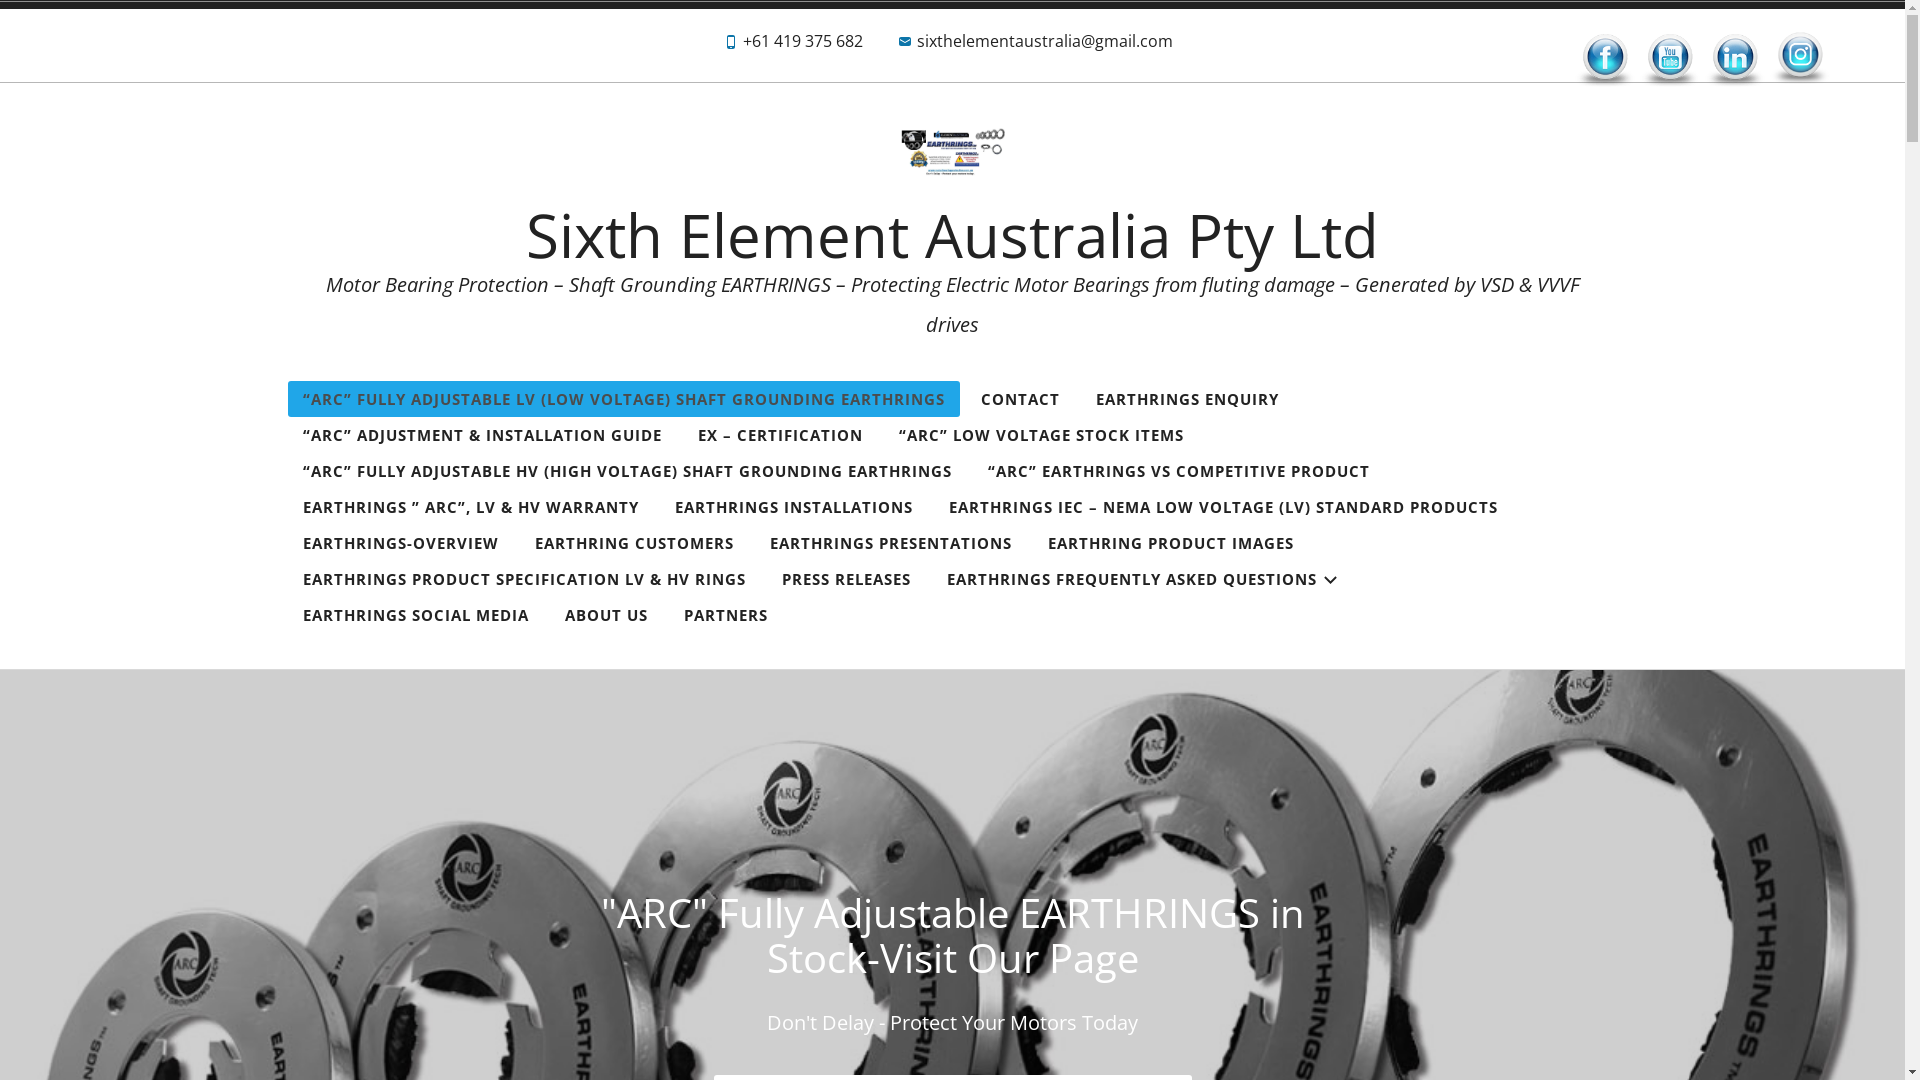 This screenshot has width=1920, height=1080. I want to click on EARTHRINGS INSTALLATIONS, so click(794, 507).